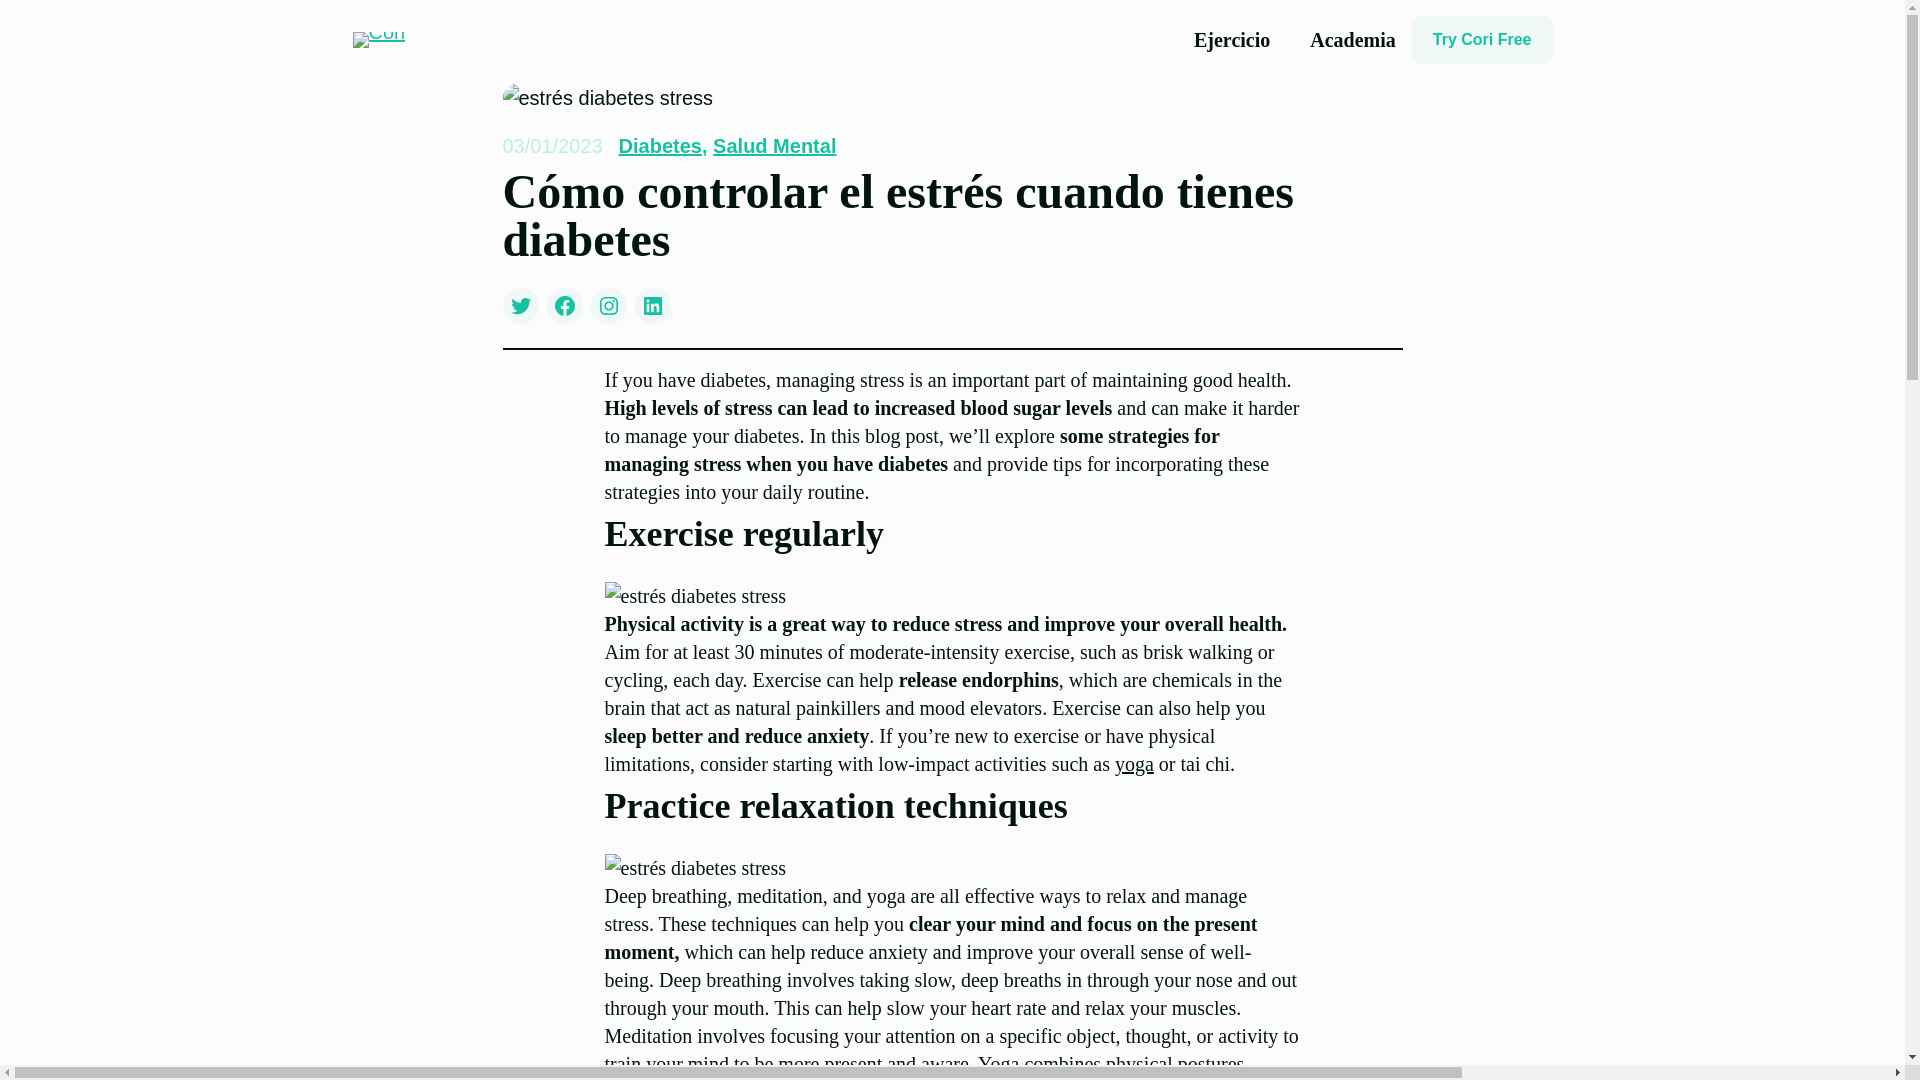  I want to click on Diabetes, so click(660, 146).